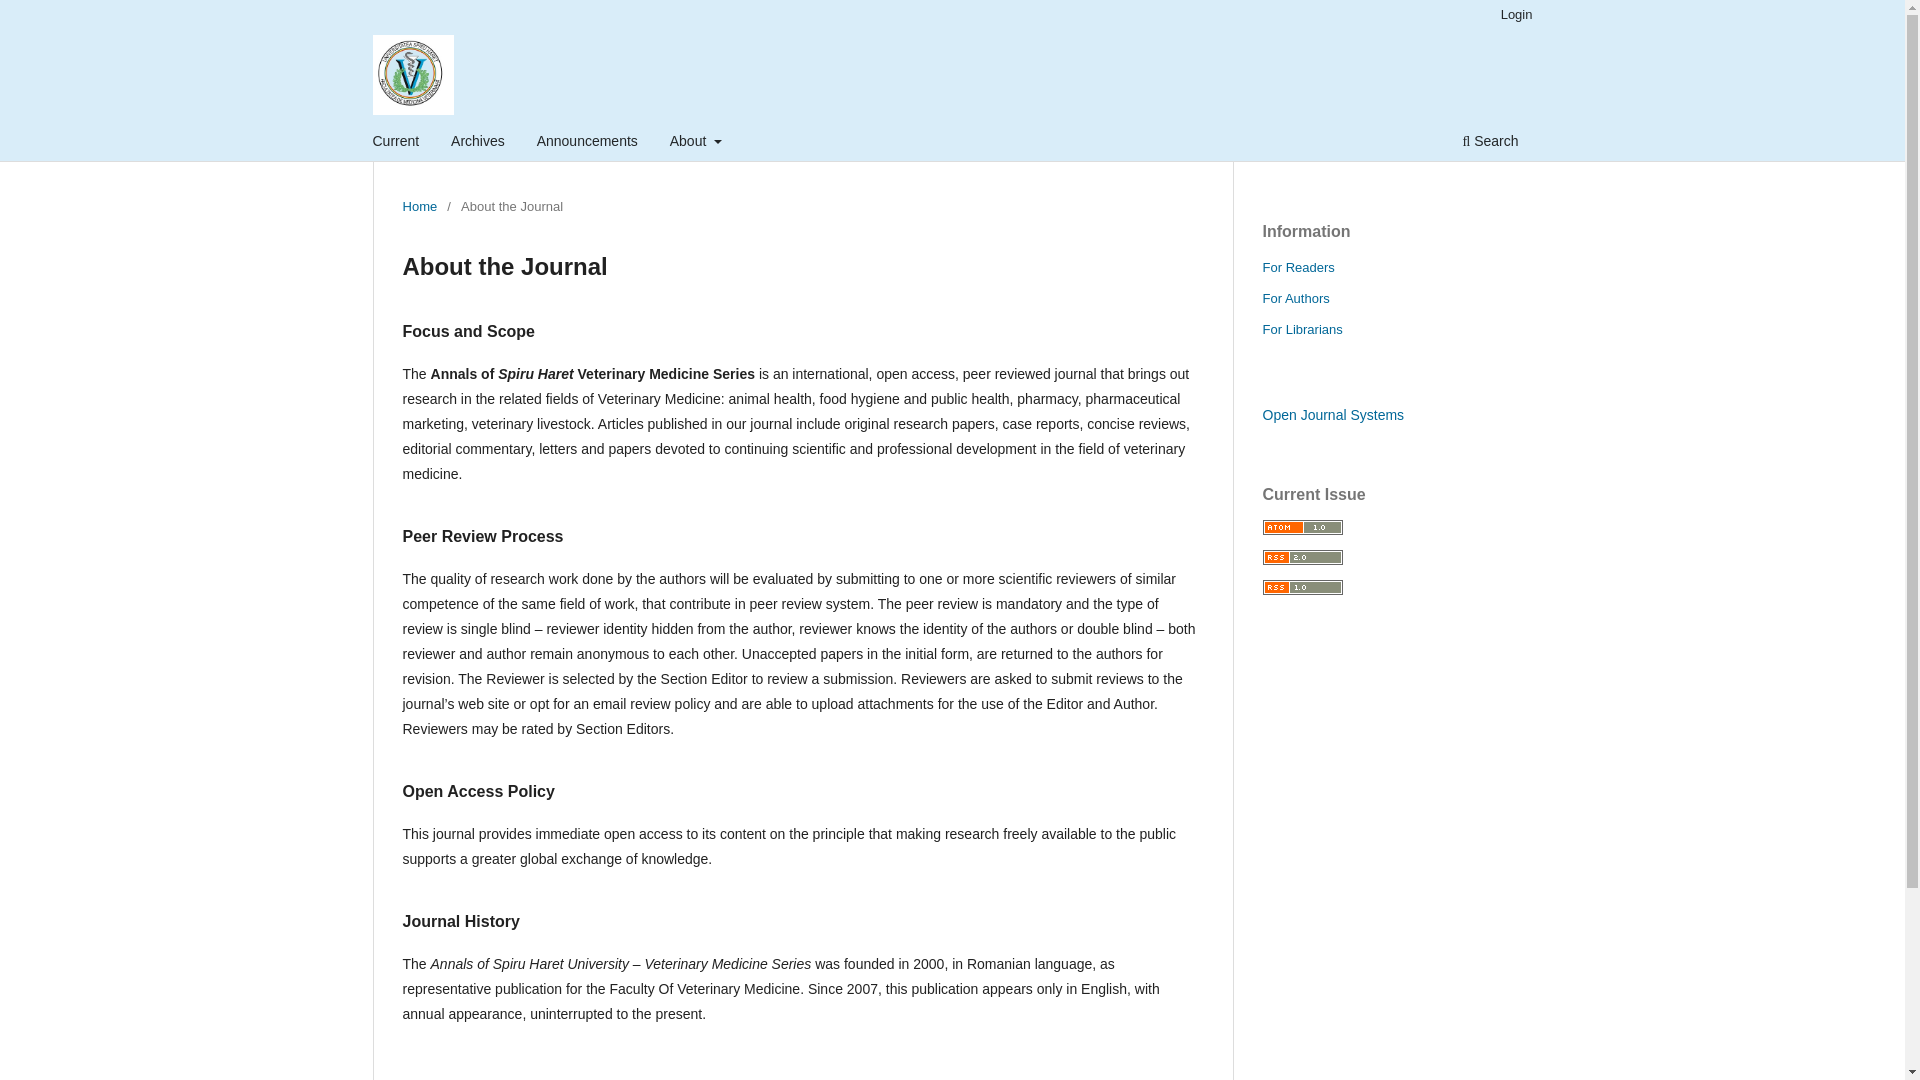 Image resolution: width=1920 pixels, height=1080 pixels. What do you see at coordinates (478, 143) in the screenshot?
I see `Archives` at bounding box center [478, 143].